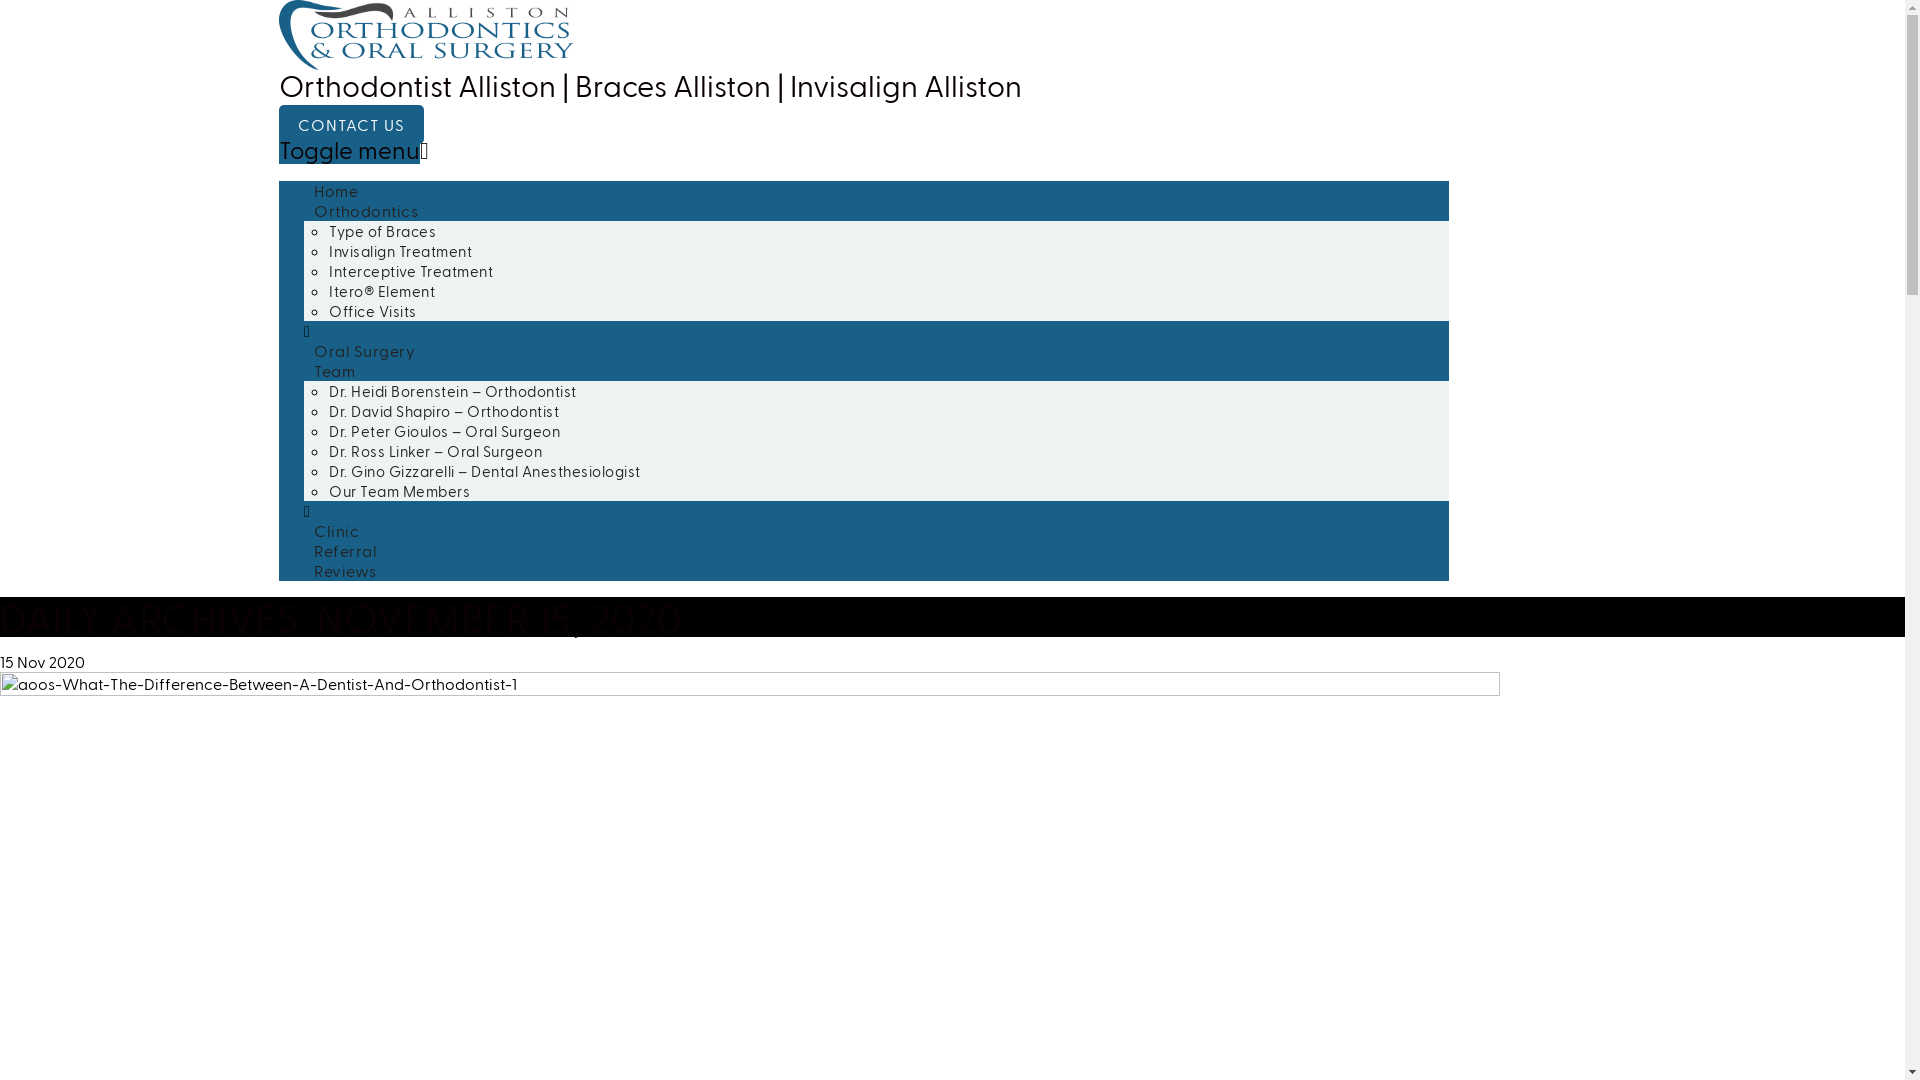  Describe the element at coordinates (400, 491) in the screenshot. I see `Our Team Members` at that location.